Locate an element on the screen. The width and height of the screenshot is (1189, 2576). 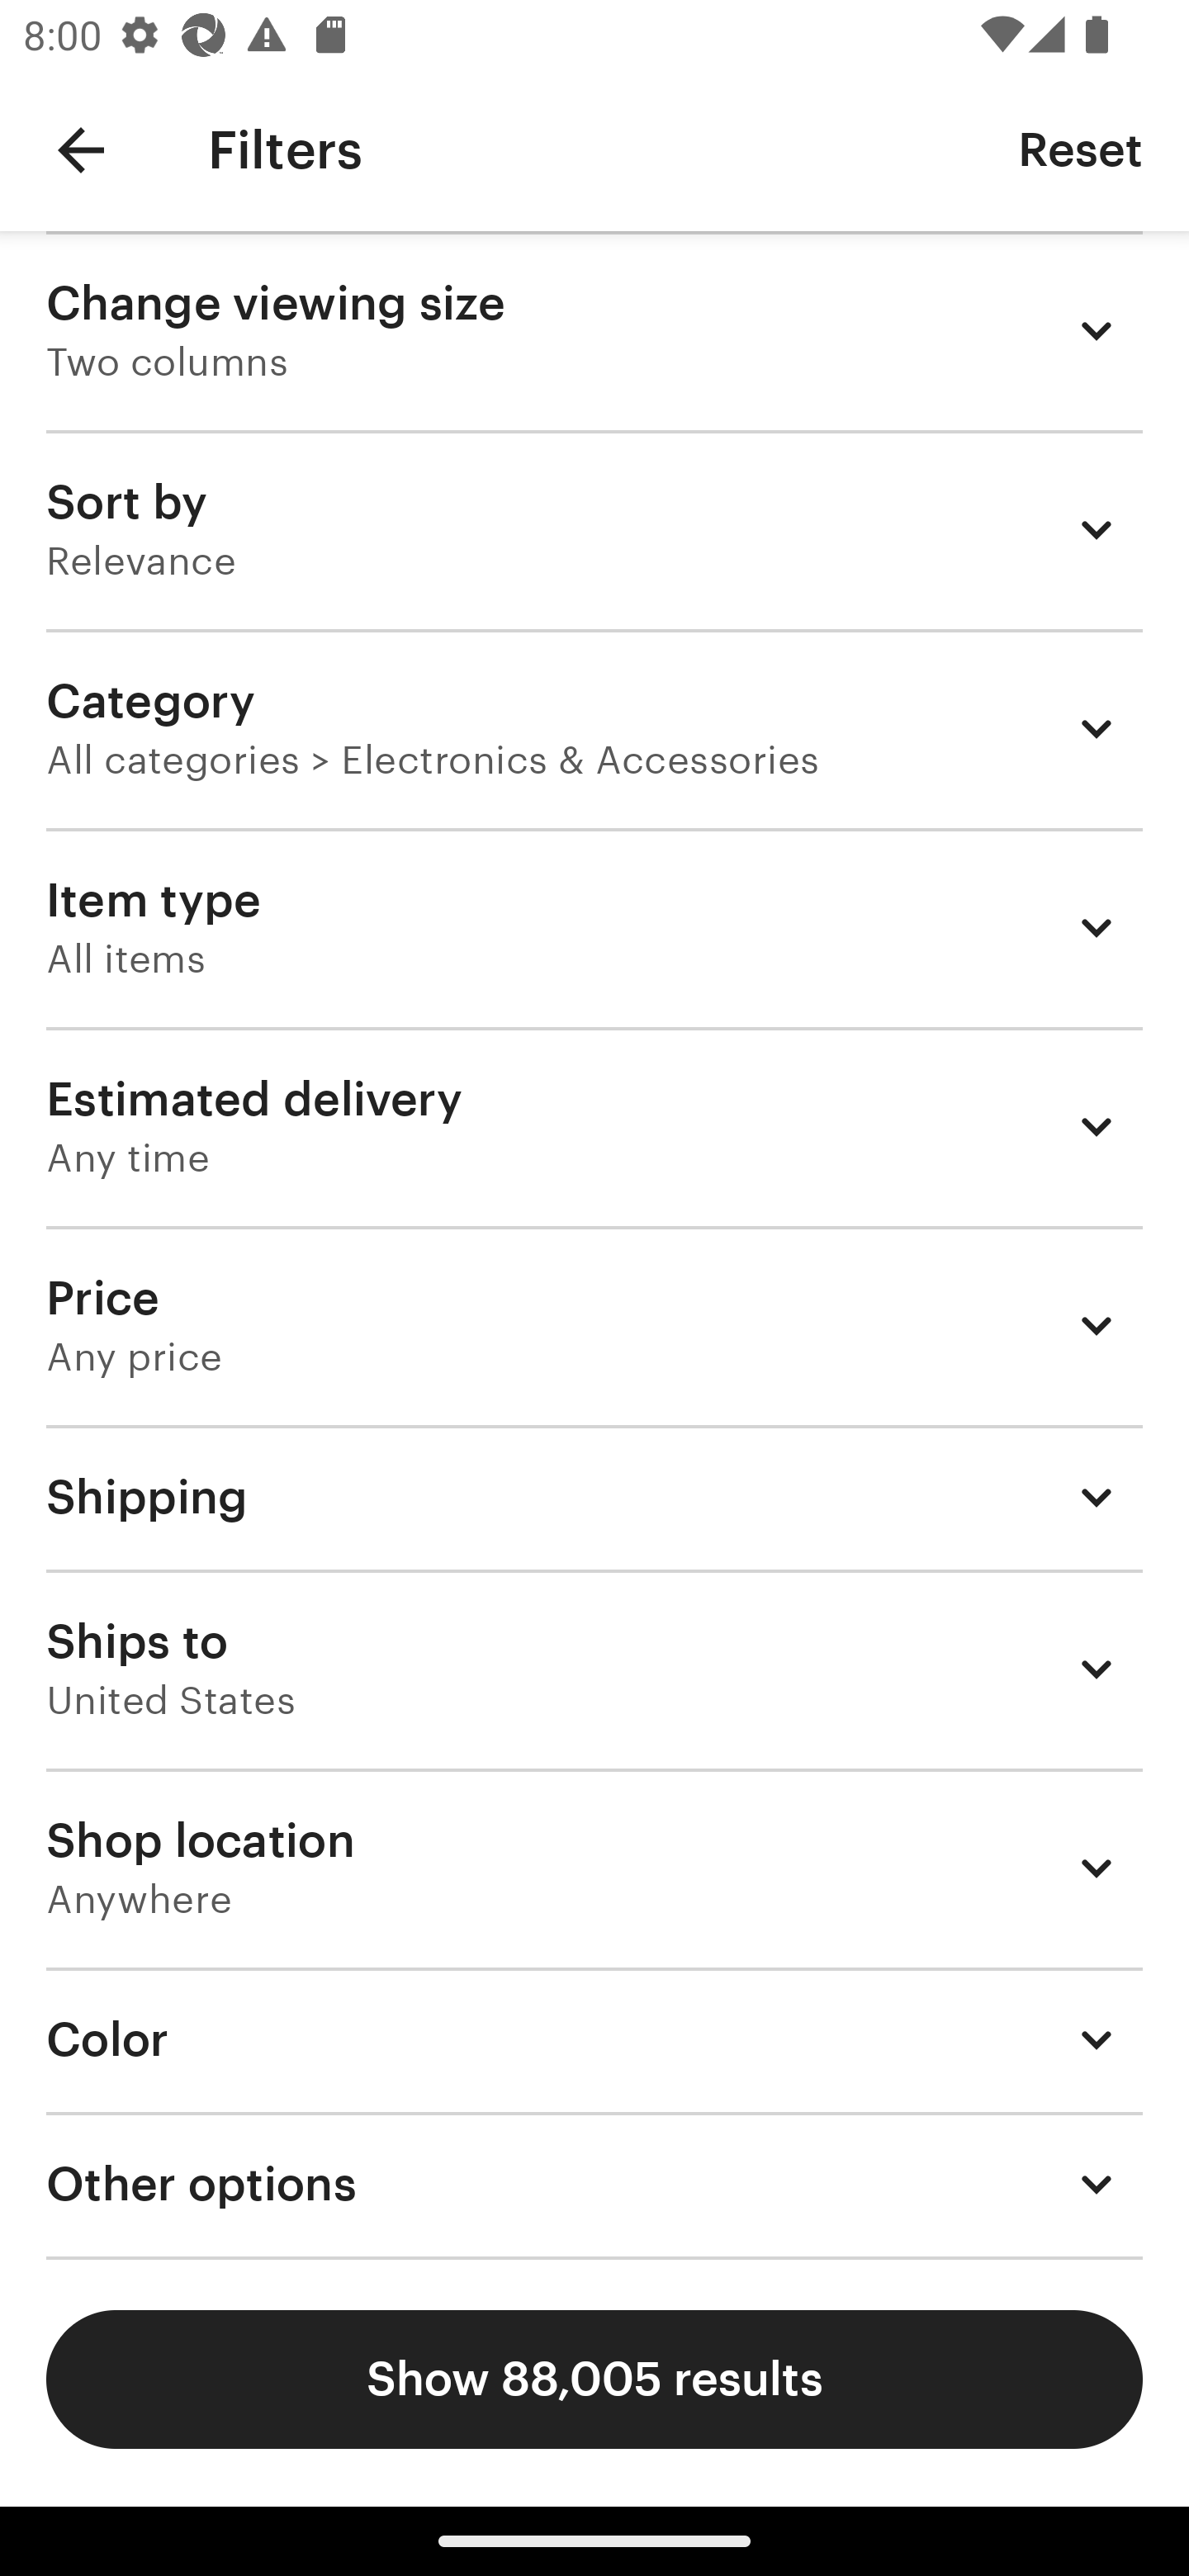
Ships to United States is located at coordinates (594, 1669).